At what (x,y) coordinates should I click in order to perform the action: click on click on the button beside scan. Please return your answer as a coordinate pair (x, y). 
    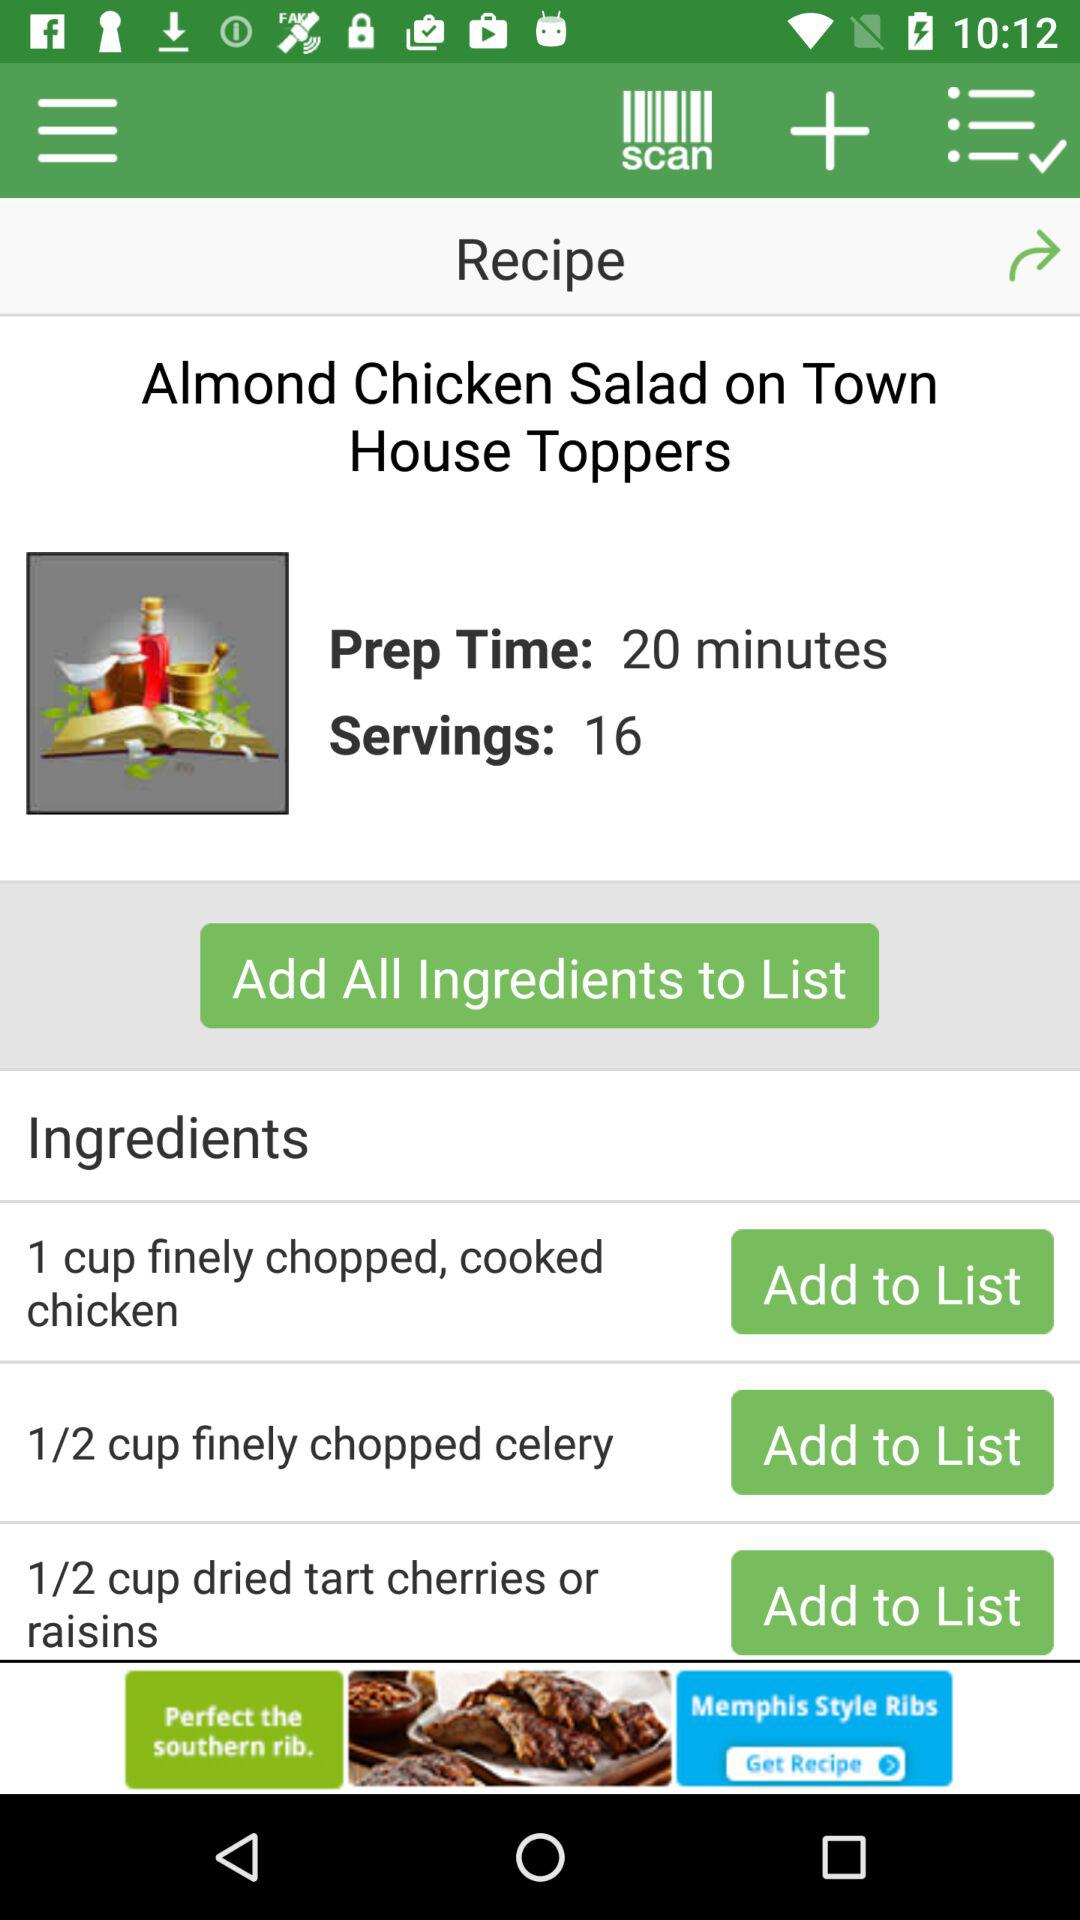
    Looking at the image, I should click on (830, 130).